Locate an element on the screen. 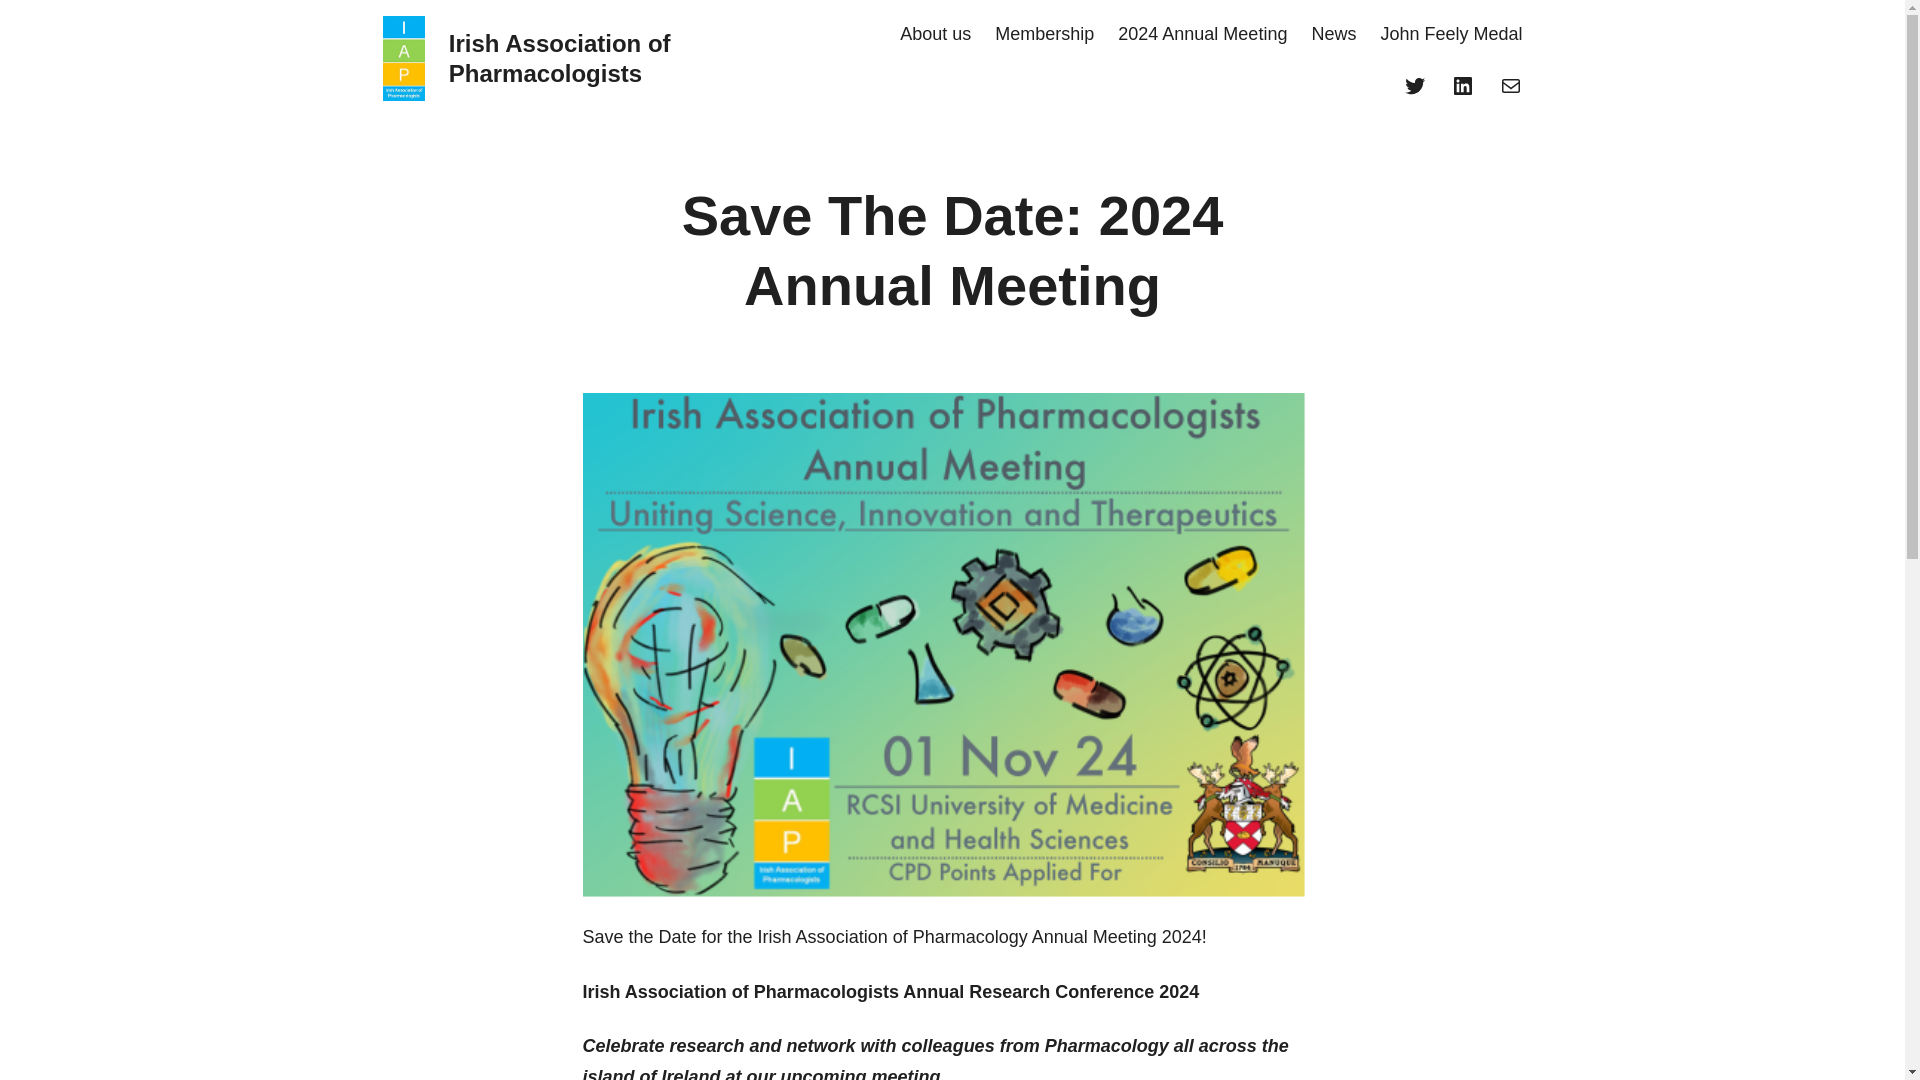 This screenshot has height=1080, width=1920. Irish Association of Pharmacologists is located at coordinates (560, 58).